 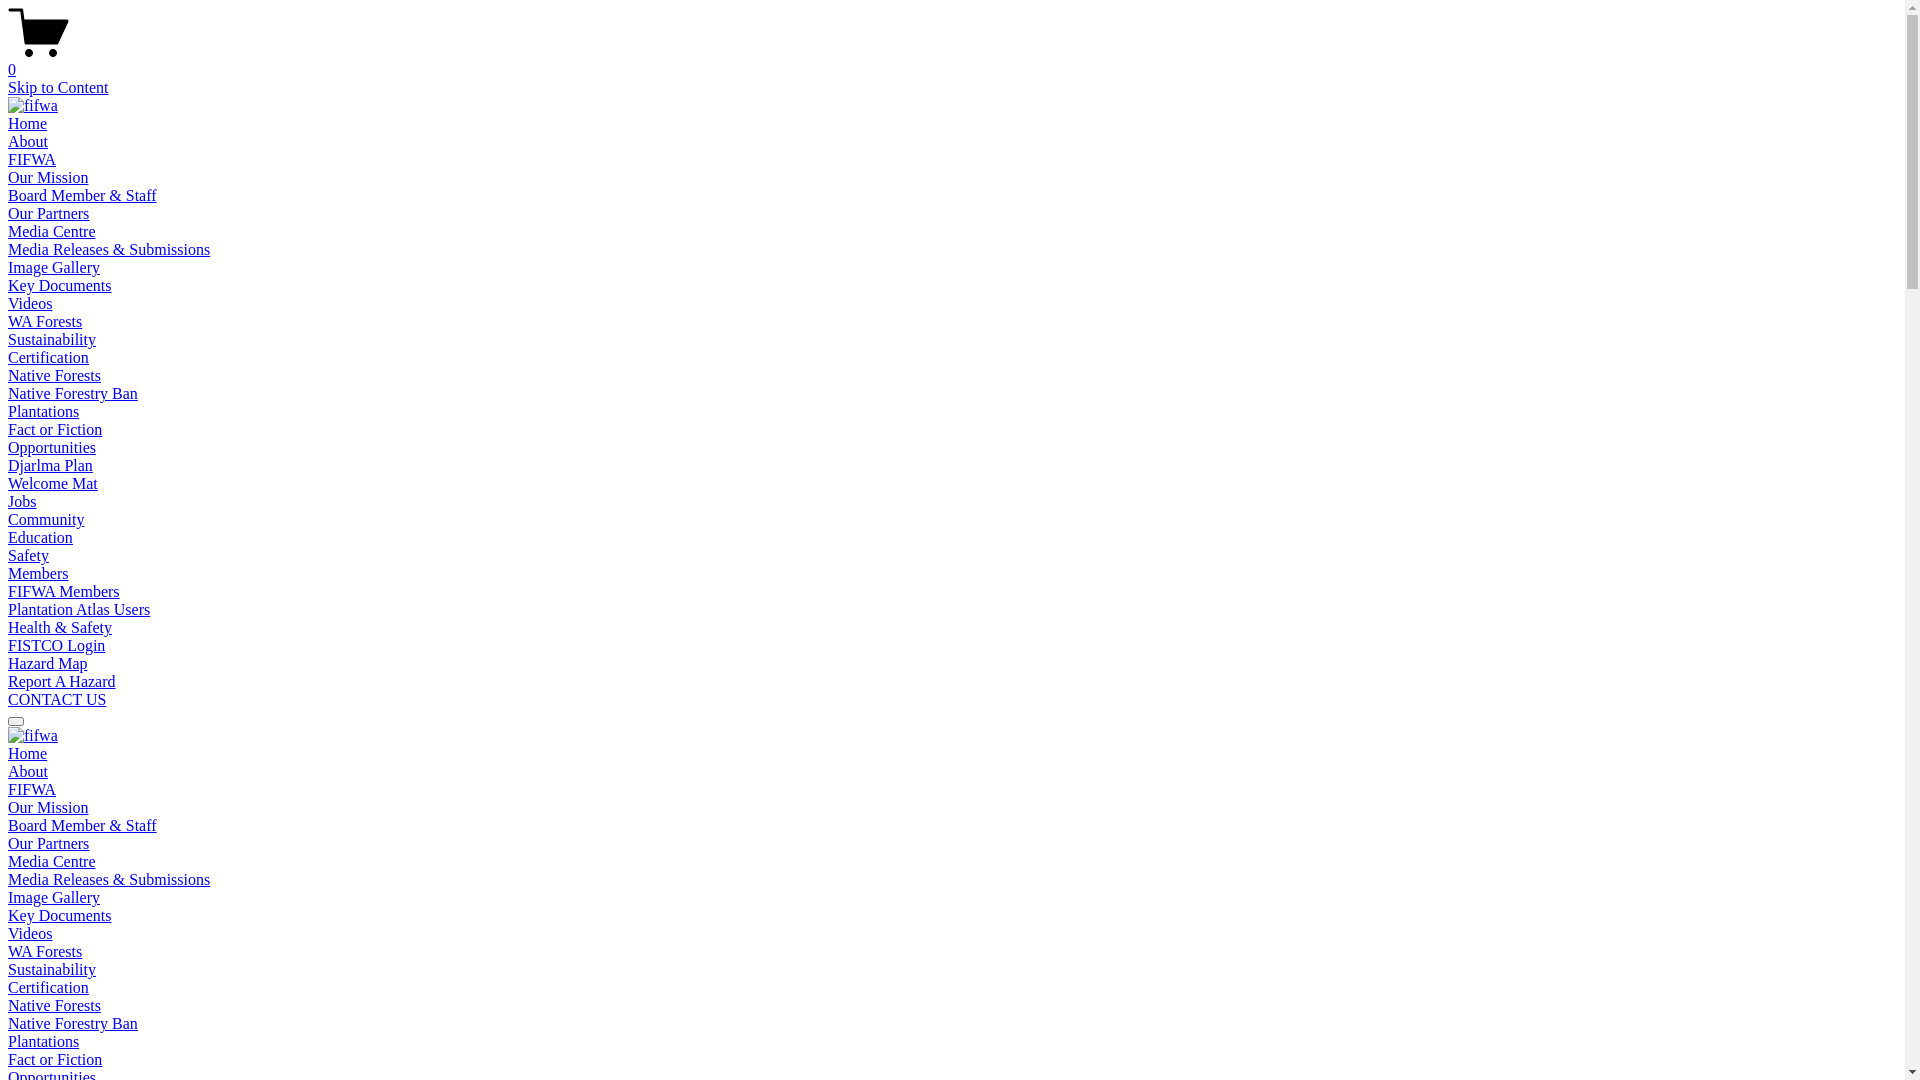 I want to click on Opportunities, so click(x=52, y=448).